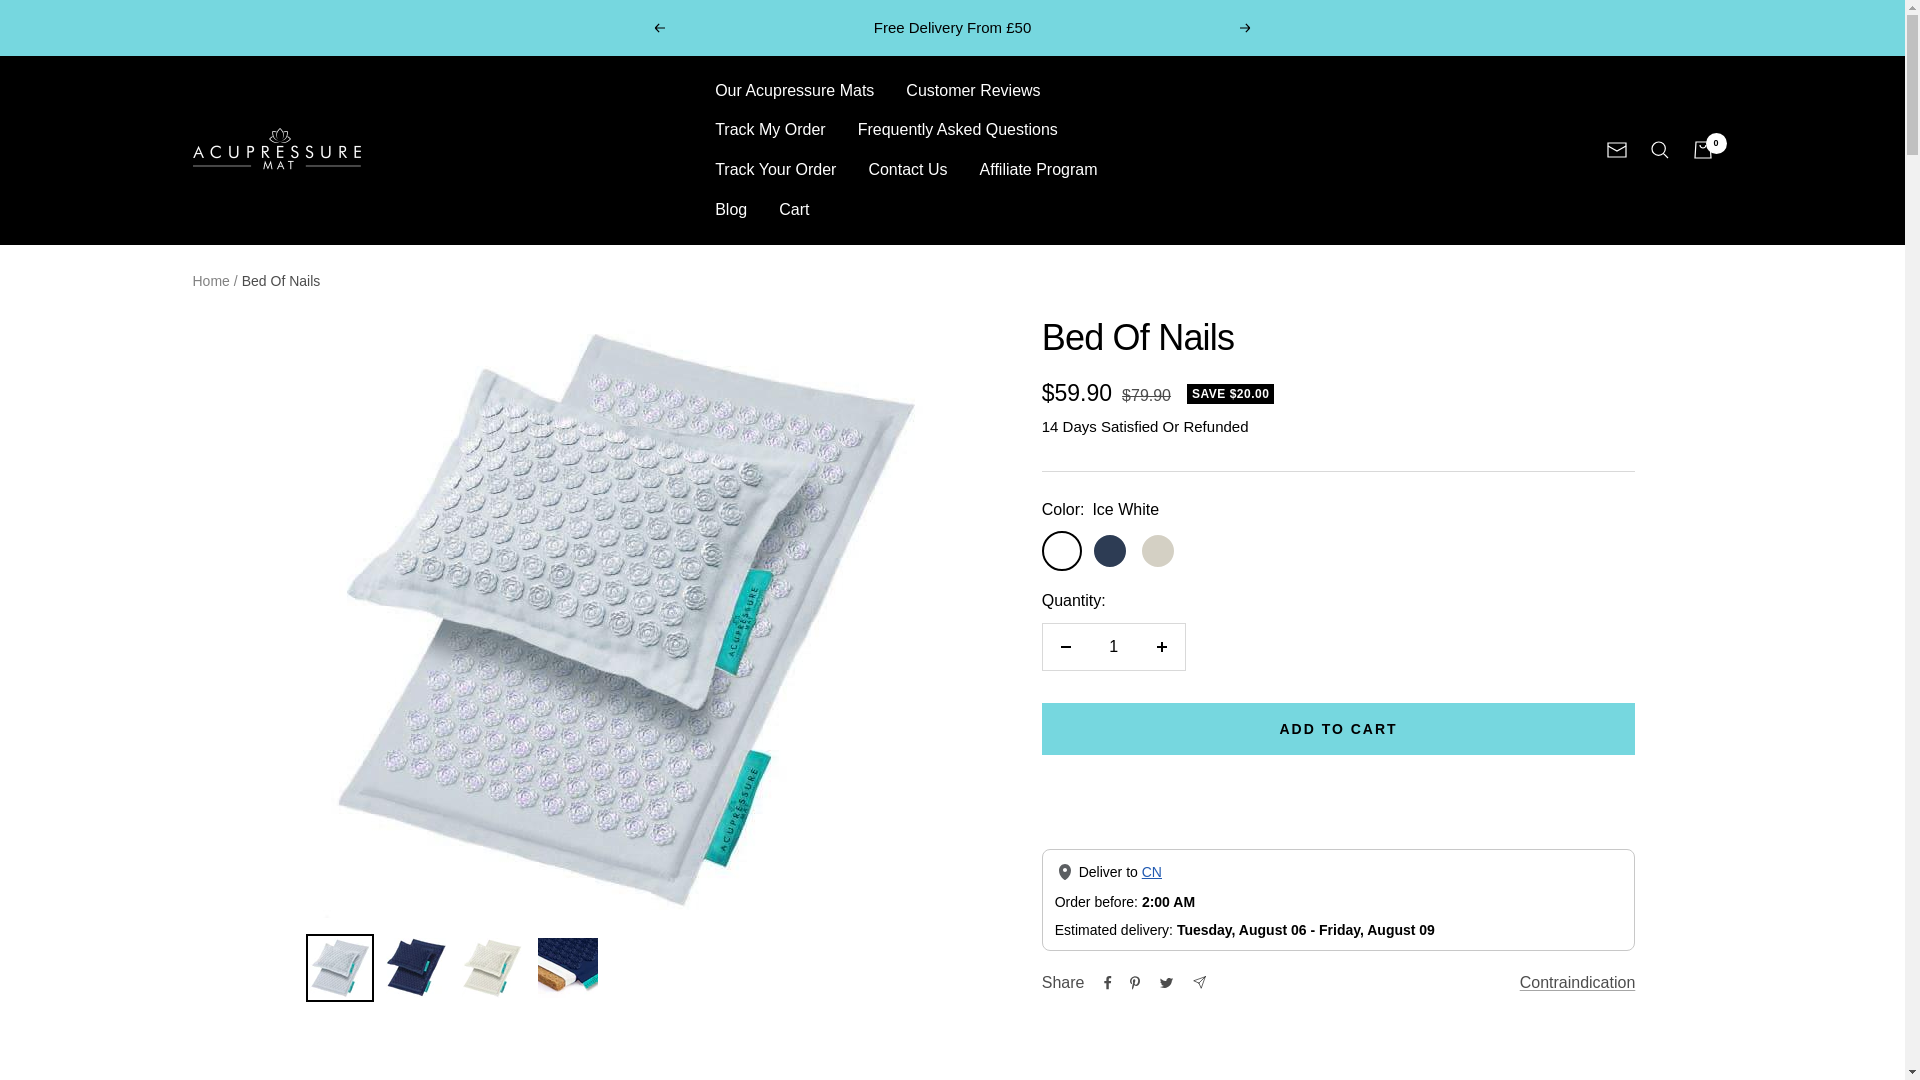 The width and height of the screenshot is (1920, 1080). Describe the element at coordinates (1065, 646) in the screenshot. I see `Decrease quantity` at that location.